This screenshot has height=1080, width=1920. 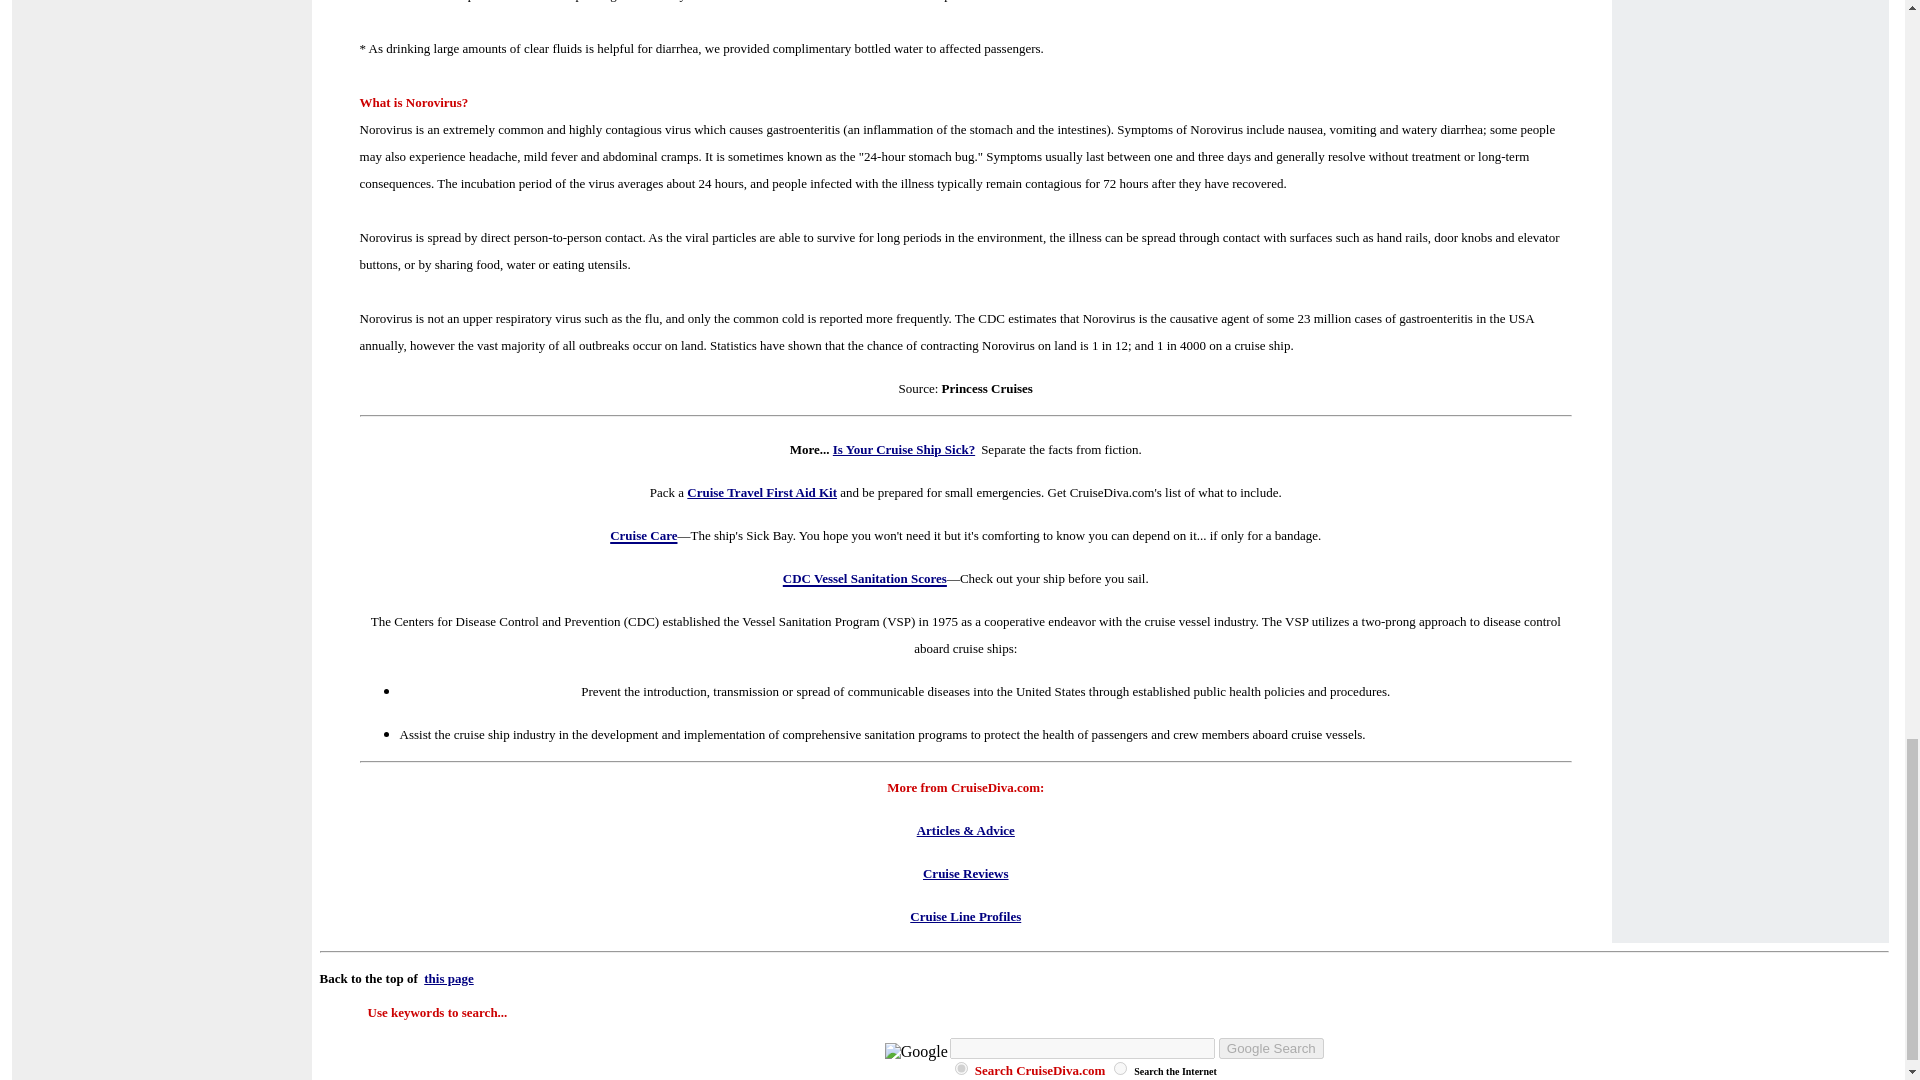 I want to click on this page, so click(x=448, y=978).